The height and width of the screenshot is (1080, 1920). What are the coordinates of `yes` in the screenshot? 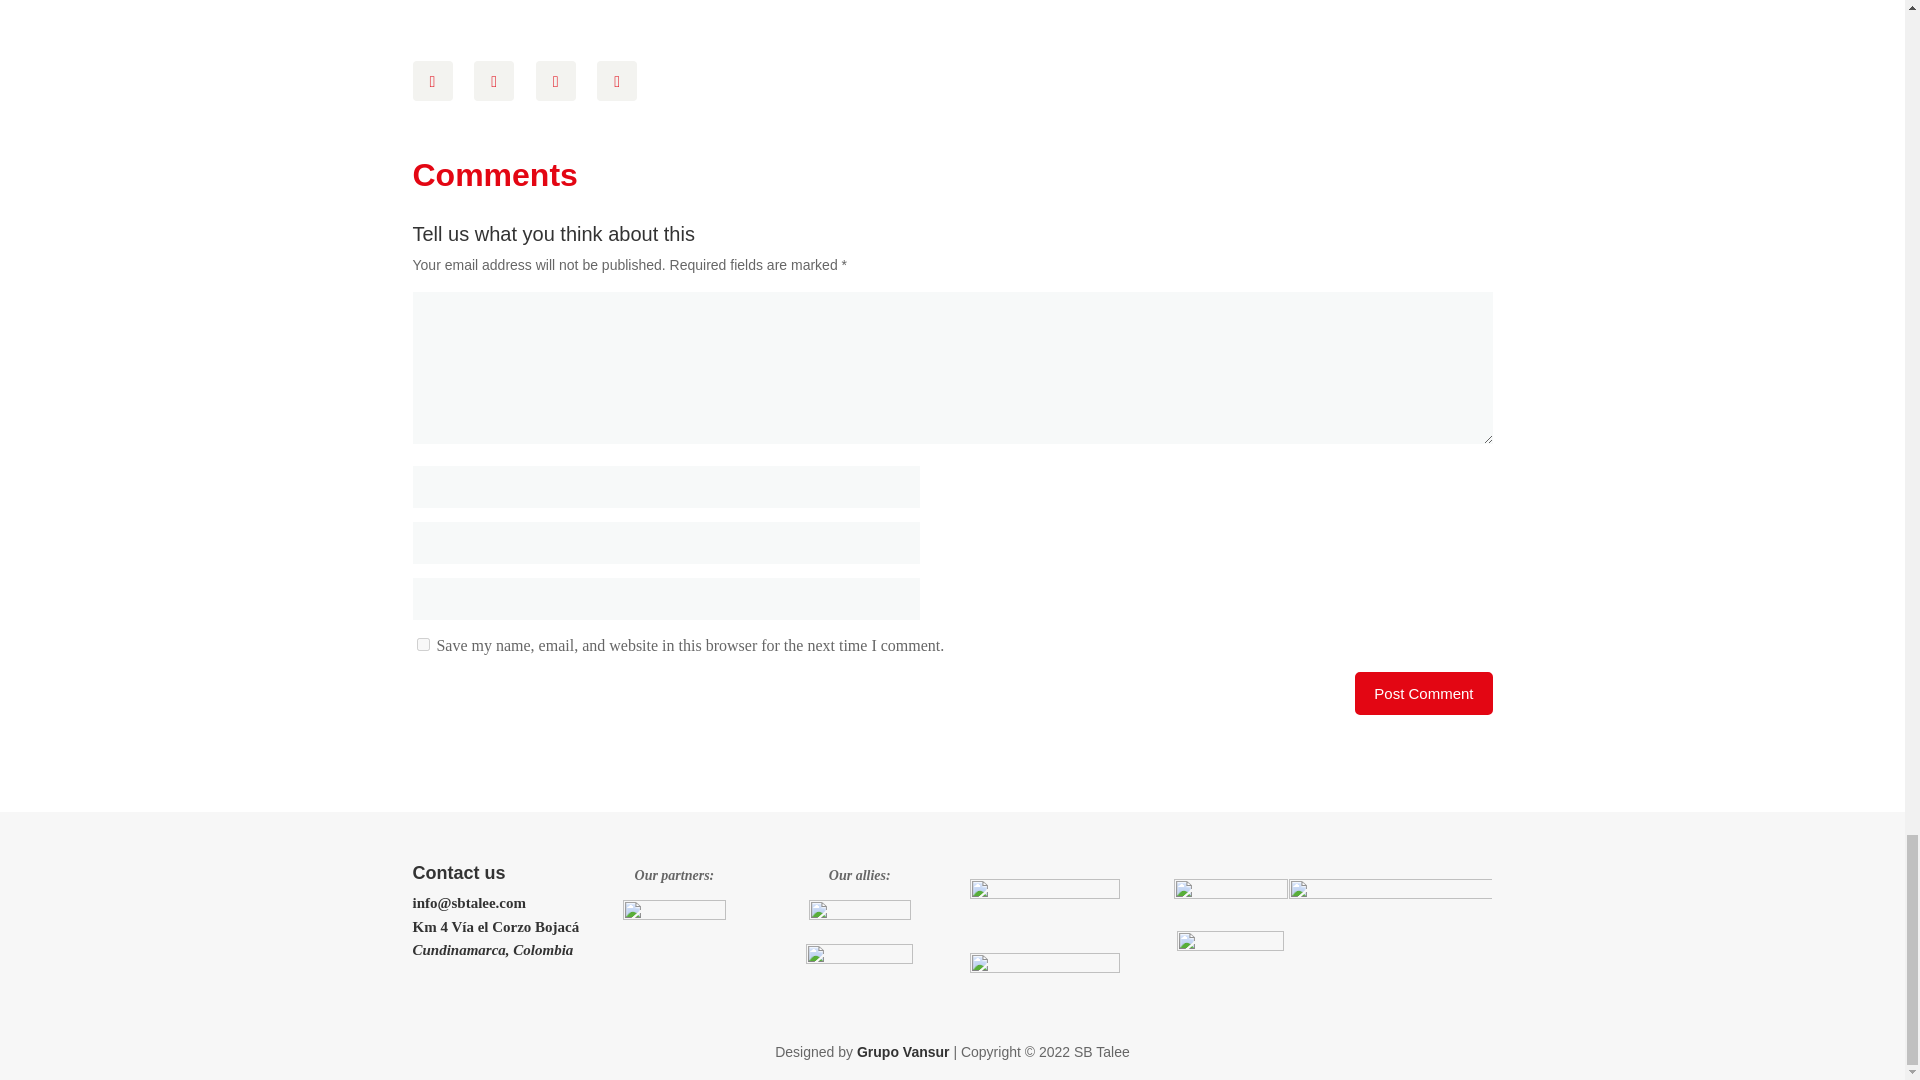 It's located at (422, 644).